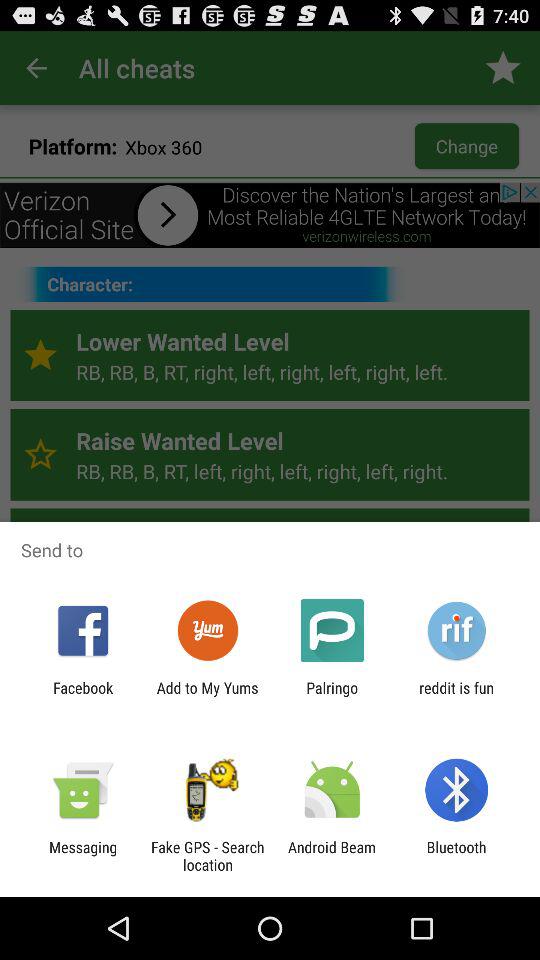 The width and height of the screenshot is (540, 960). What do you see at coordinates (332, 696) in the screenshot?
I see `turn off item next to reddit is fun` at bounding box center [332, 696].